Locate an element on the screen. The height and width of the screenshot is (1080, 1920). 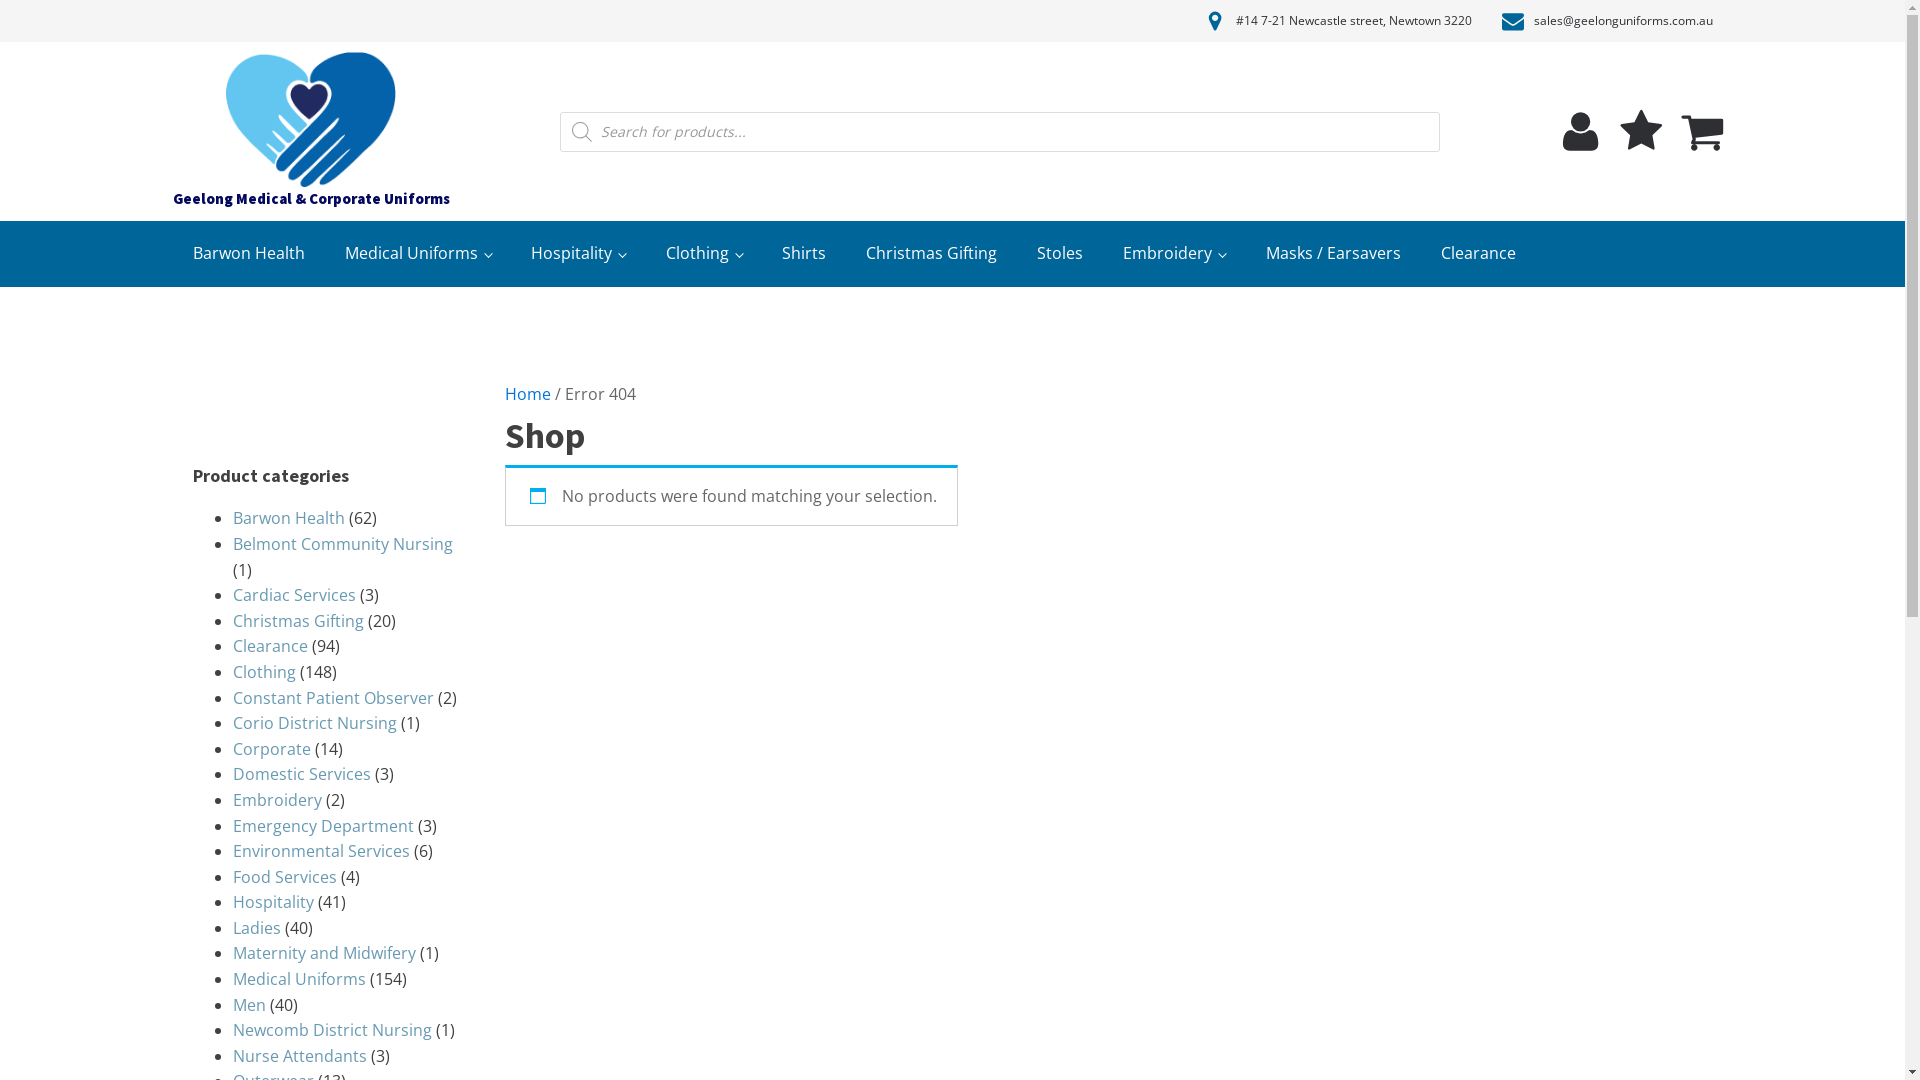
Emergency Department is located at coordinates (322, 826).